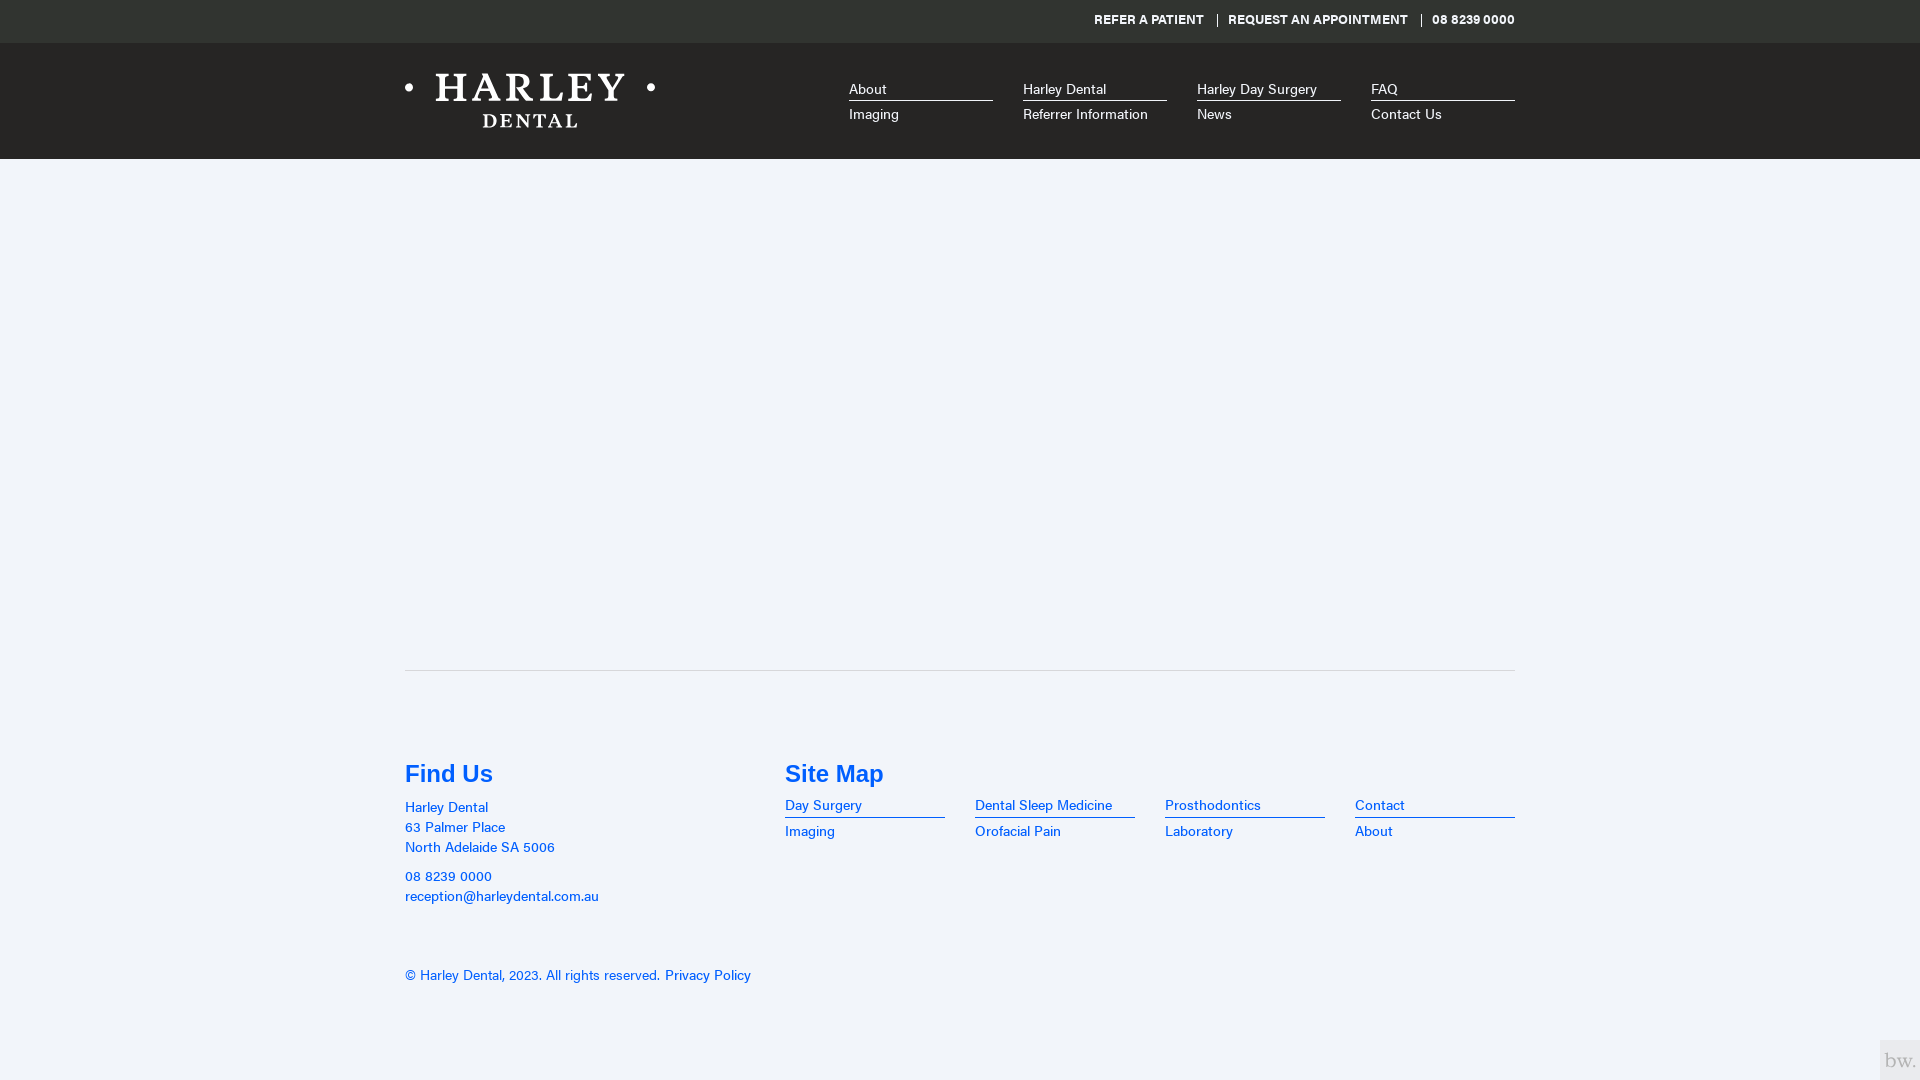 Image resolution: width=1920 pixels, height=1080 pixels. Describe the element at coordinates (580, 826) in the screenshot. I see `Harley Dental
63 Palmer Place
North Adelaide SA 5006` at that location.